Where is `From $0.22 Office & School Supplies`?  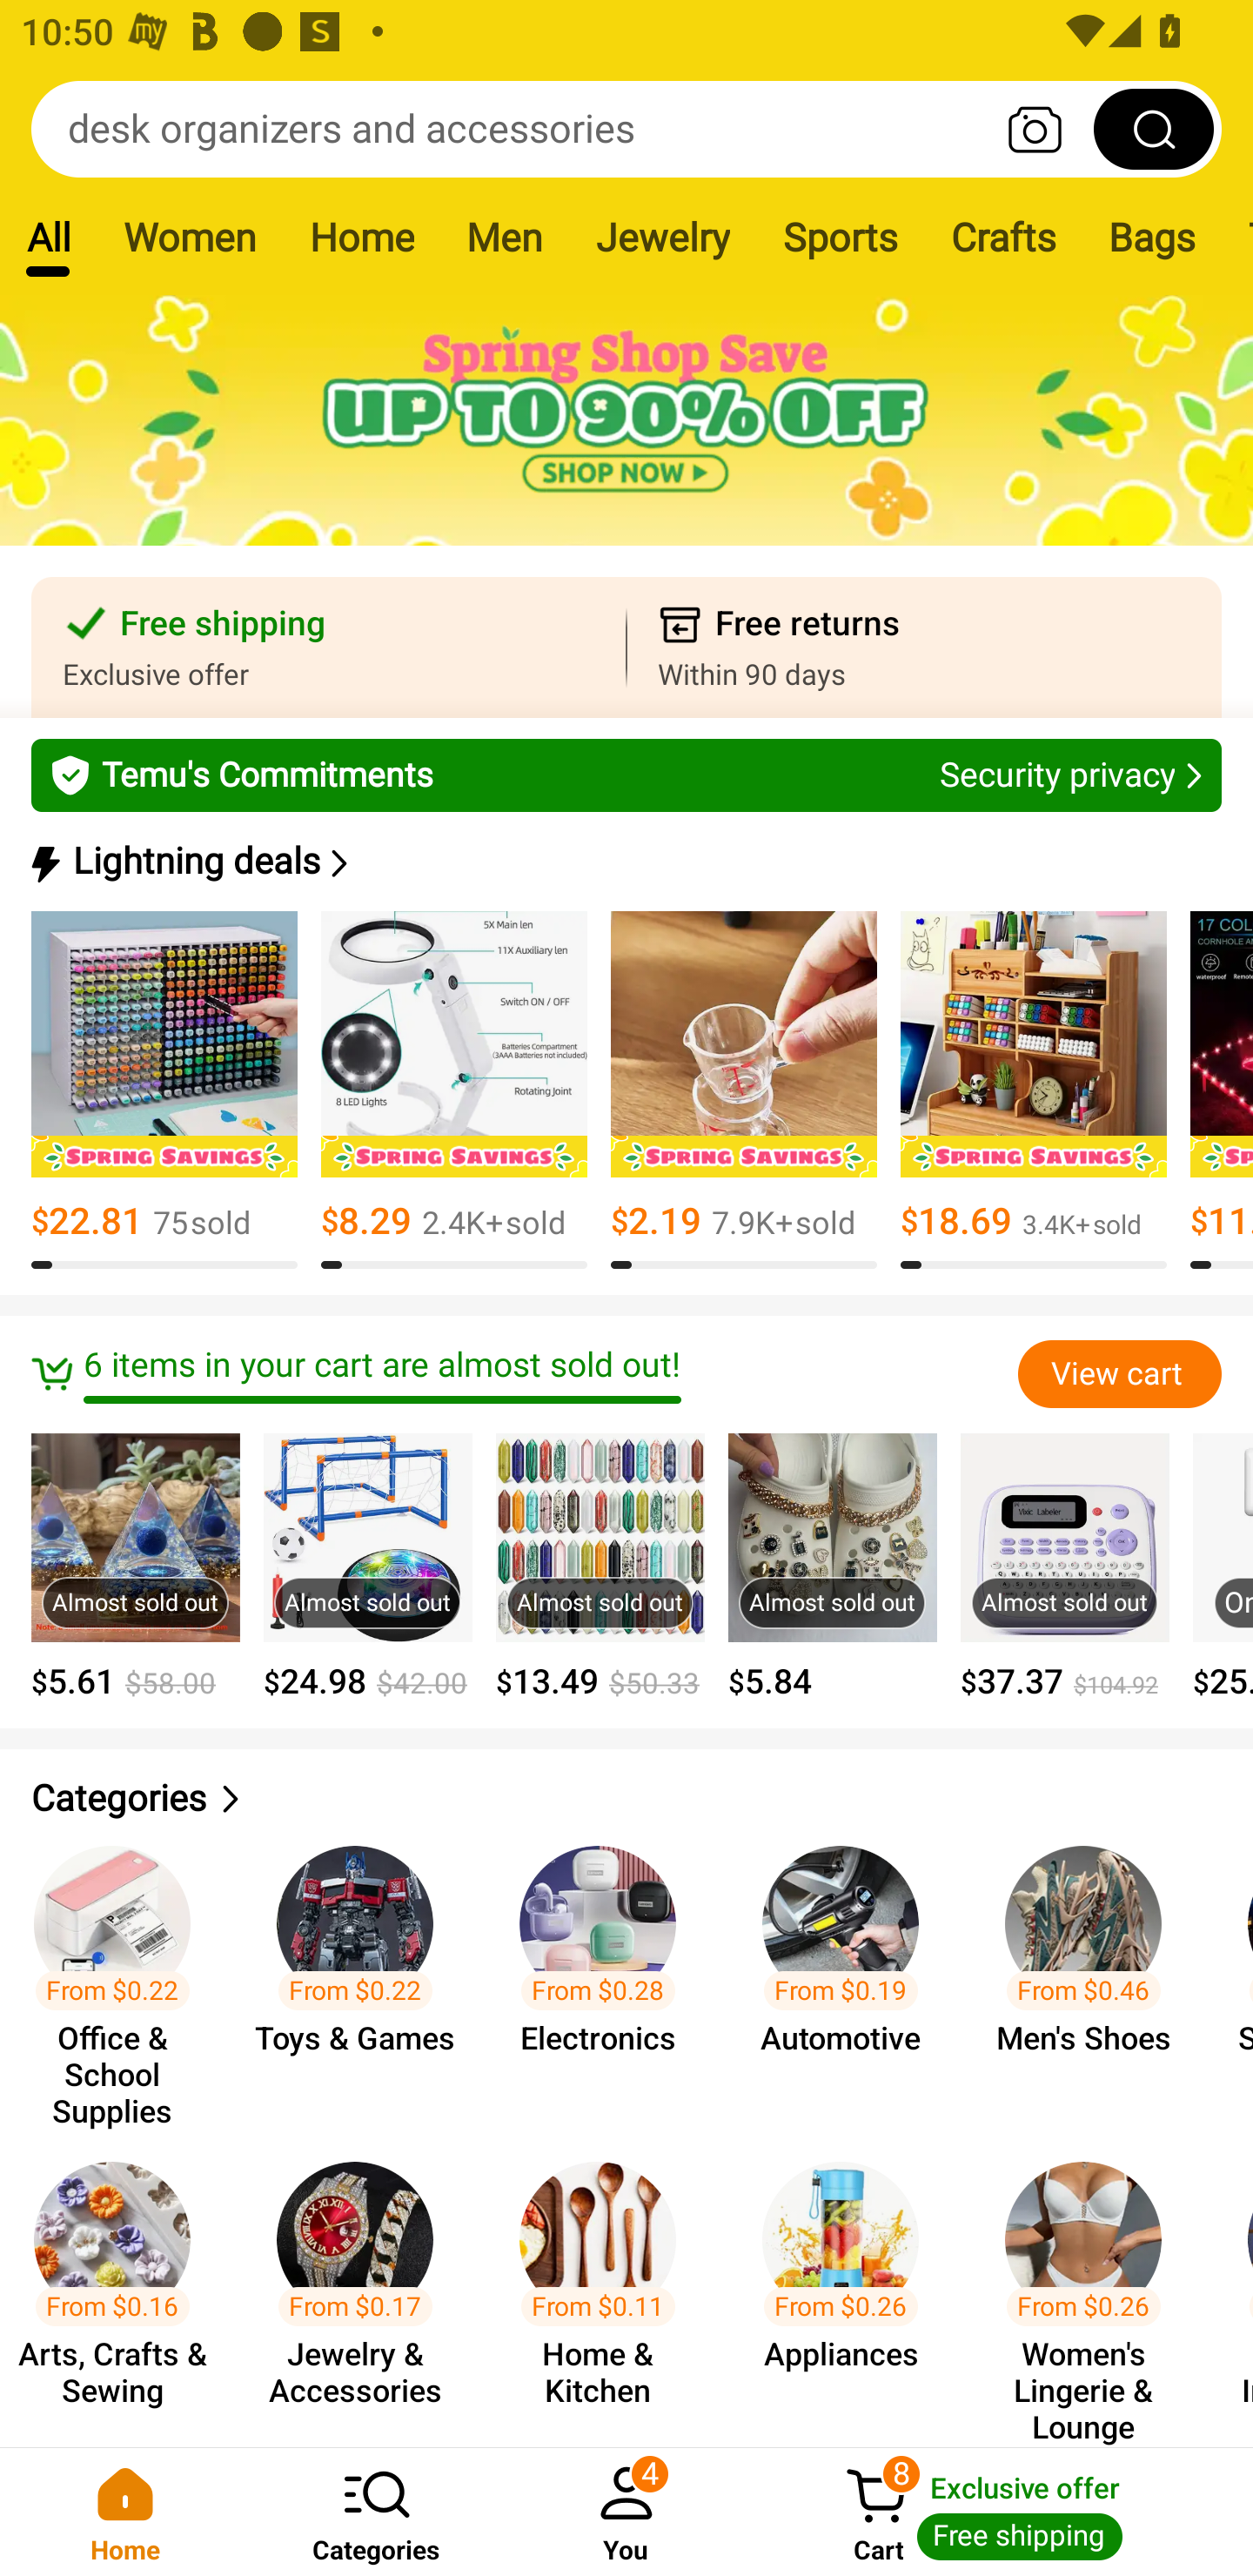 From $0.22 Office & School Supplies is located at coordinates (122, 1971).